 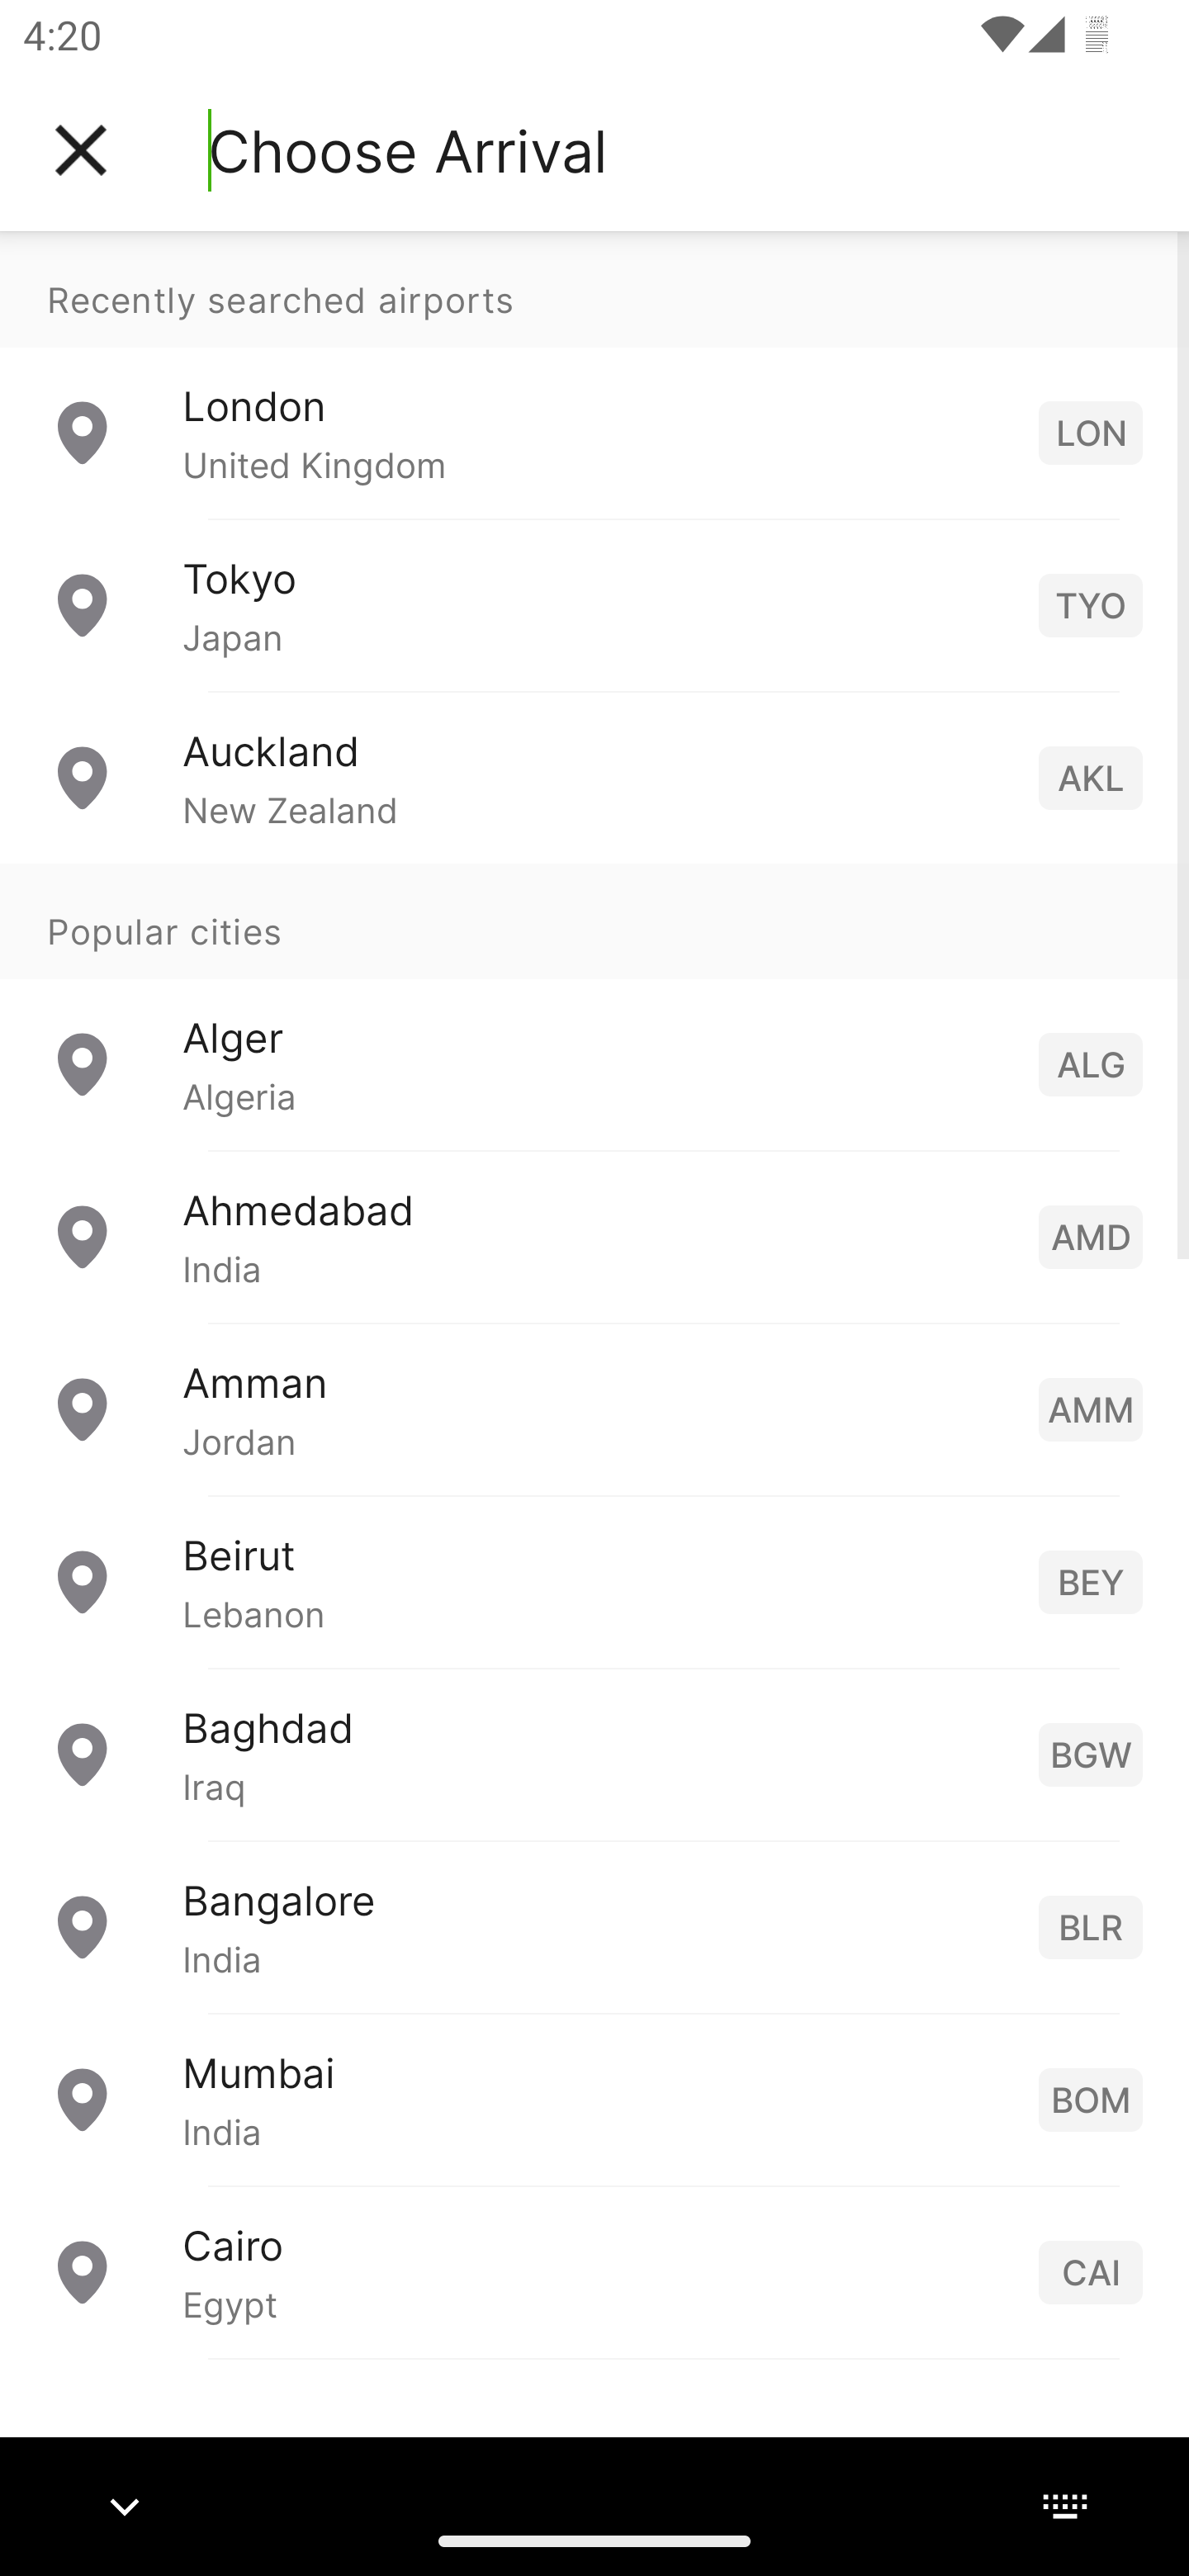 I want to click on Amman Jordan AMM, so click(x=594, y=1407).